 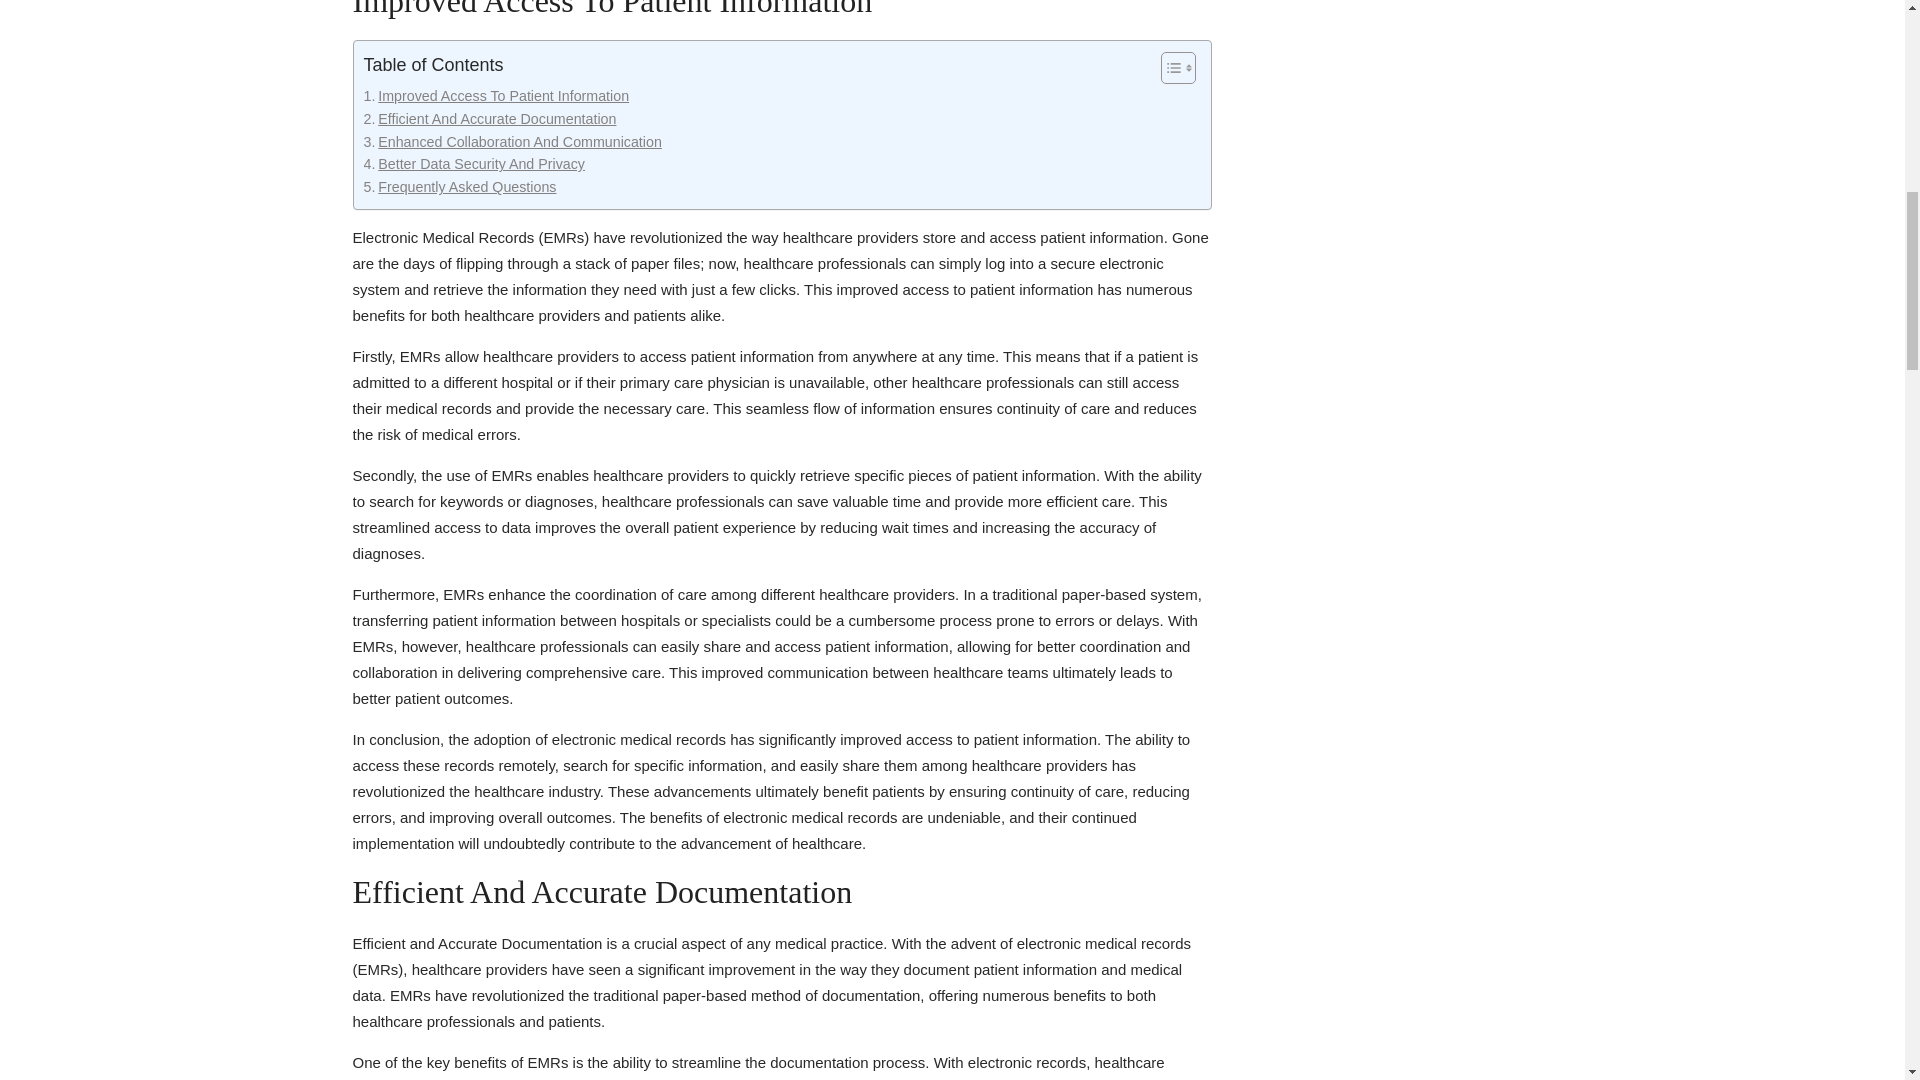 What do you see at coordinates (460, 187) in the screenshot?
I see `Frequently Asked Questions` at bounding box center [460, 187].